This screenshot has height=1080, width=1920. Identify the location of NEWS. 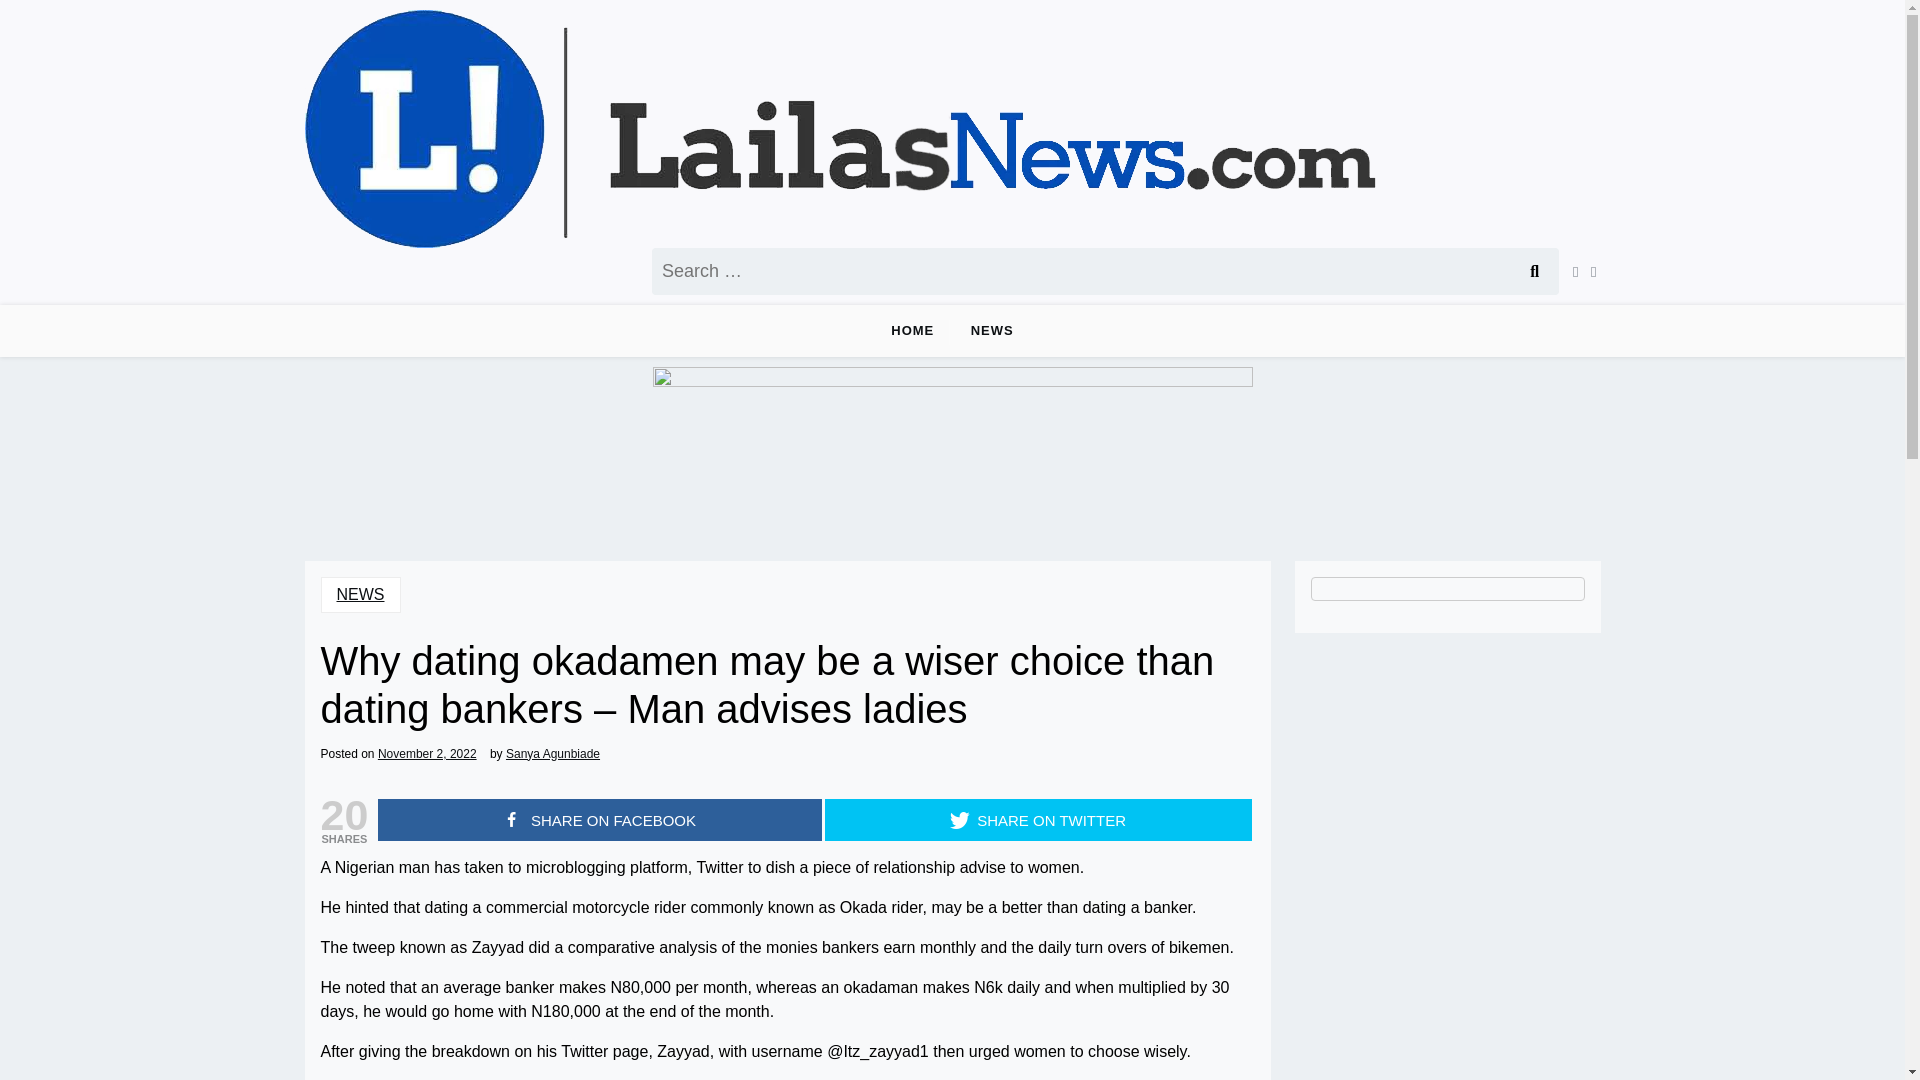
(992, 330).